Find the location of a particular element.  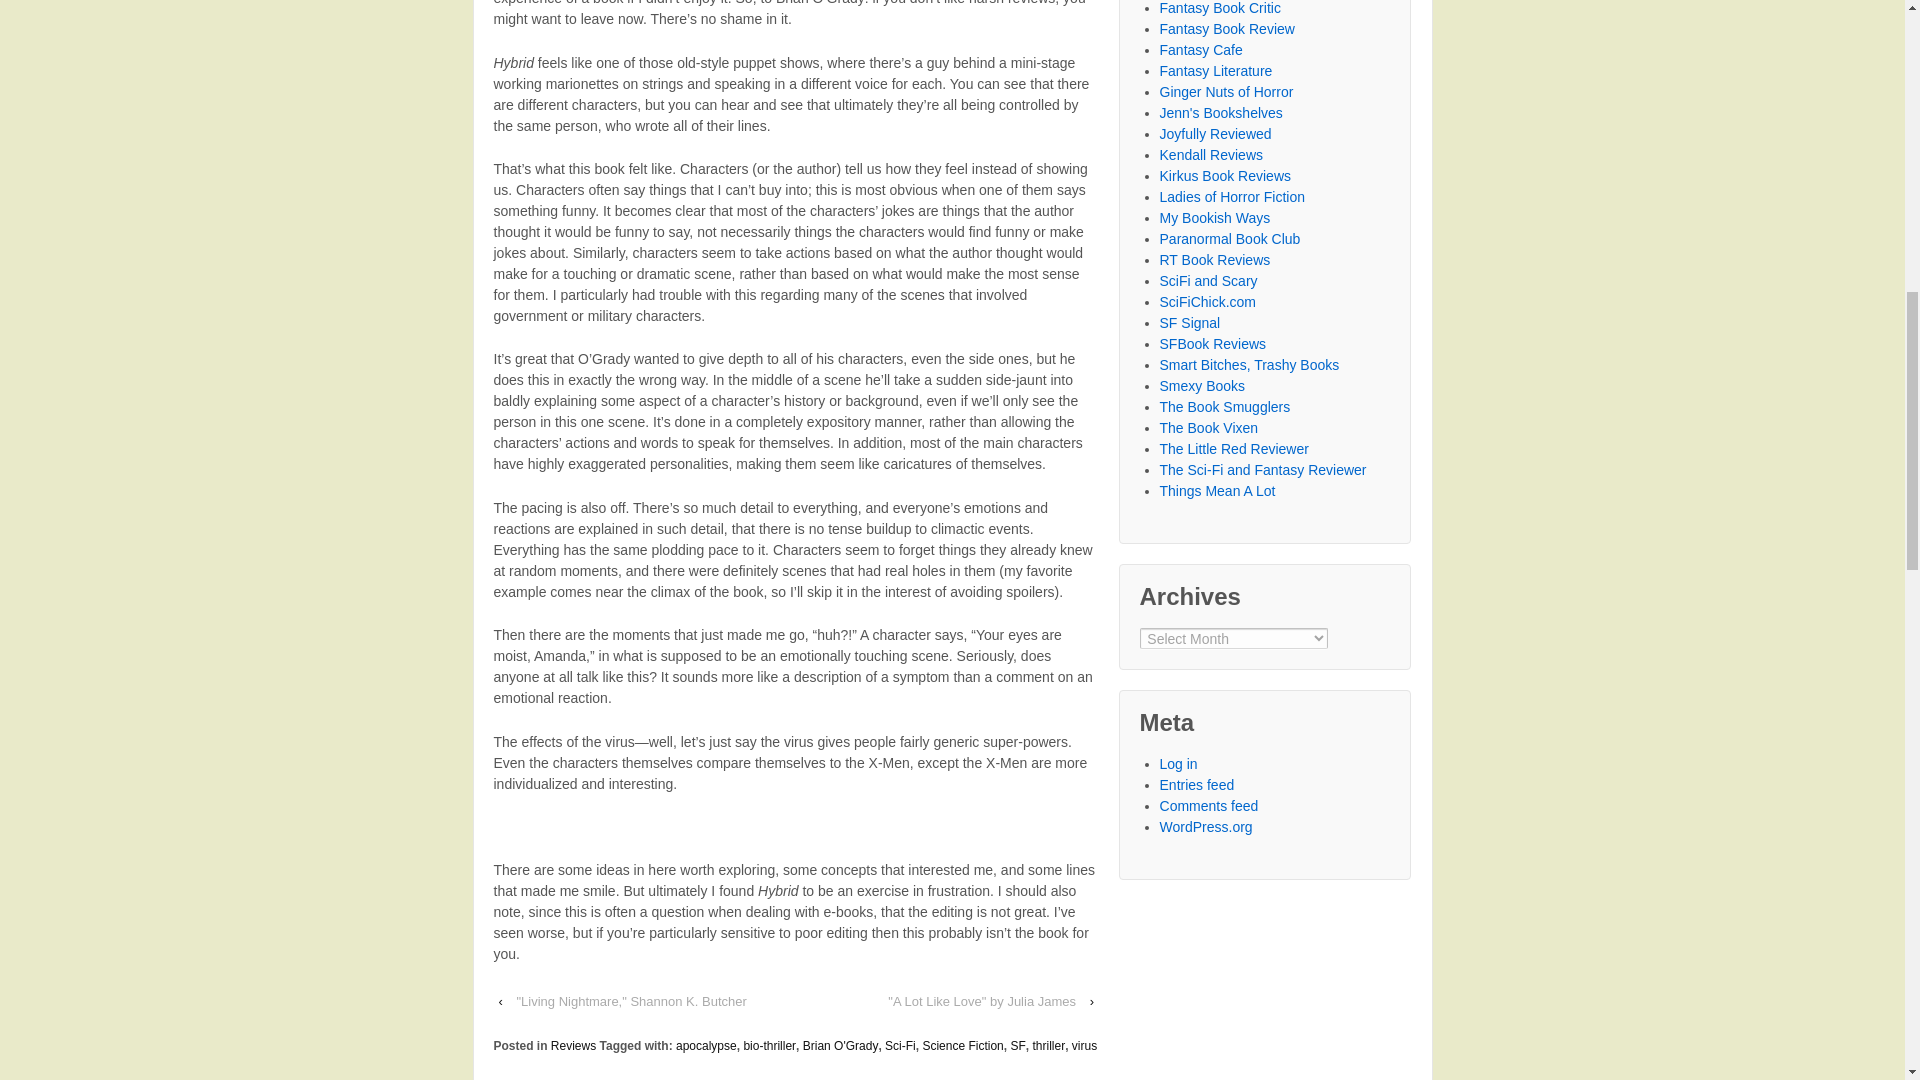

Sci-Fi is located at coordinates (900, 1046).